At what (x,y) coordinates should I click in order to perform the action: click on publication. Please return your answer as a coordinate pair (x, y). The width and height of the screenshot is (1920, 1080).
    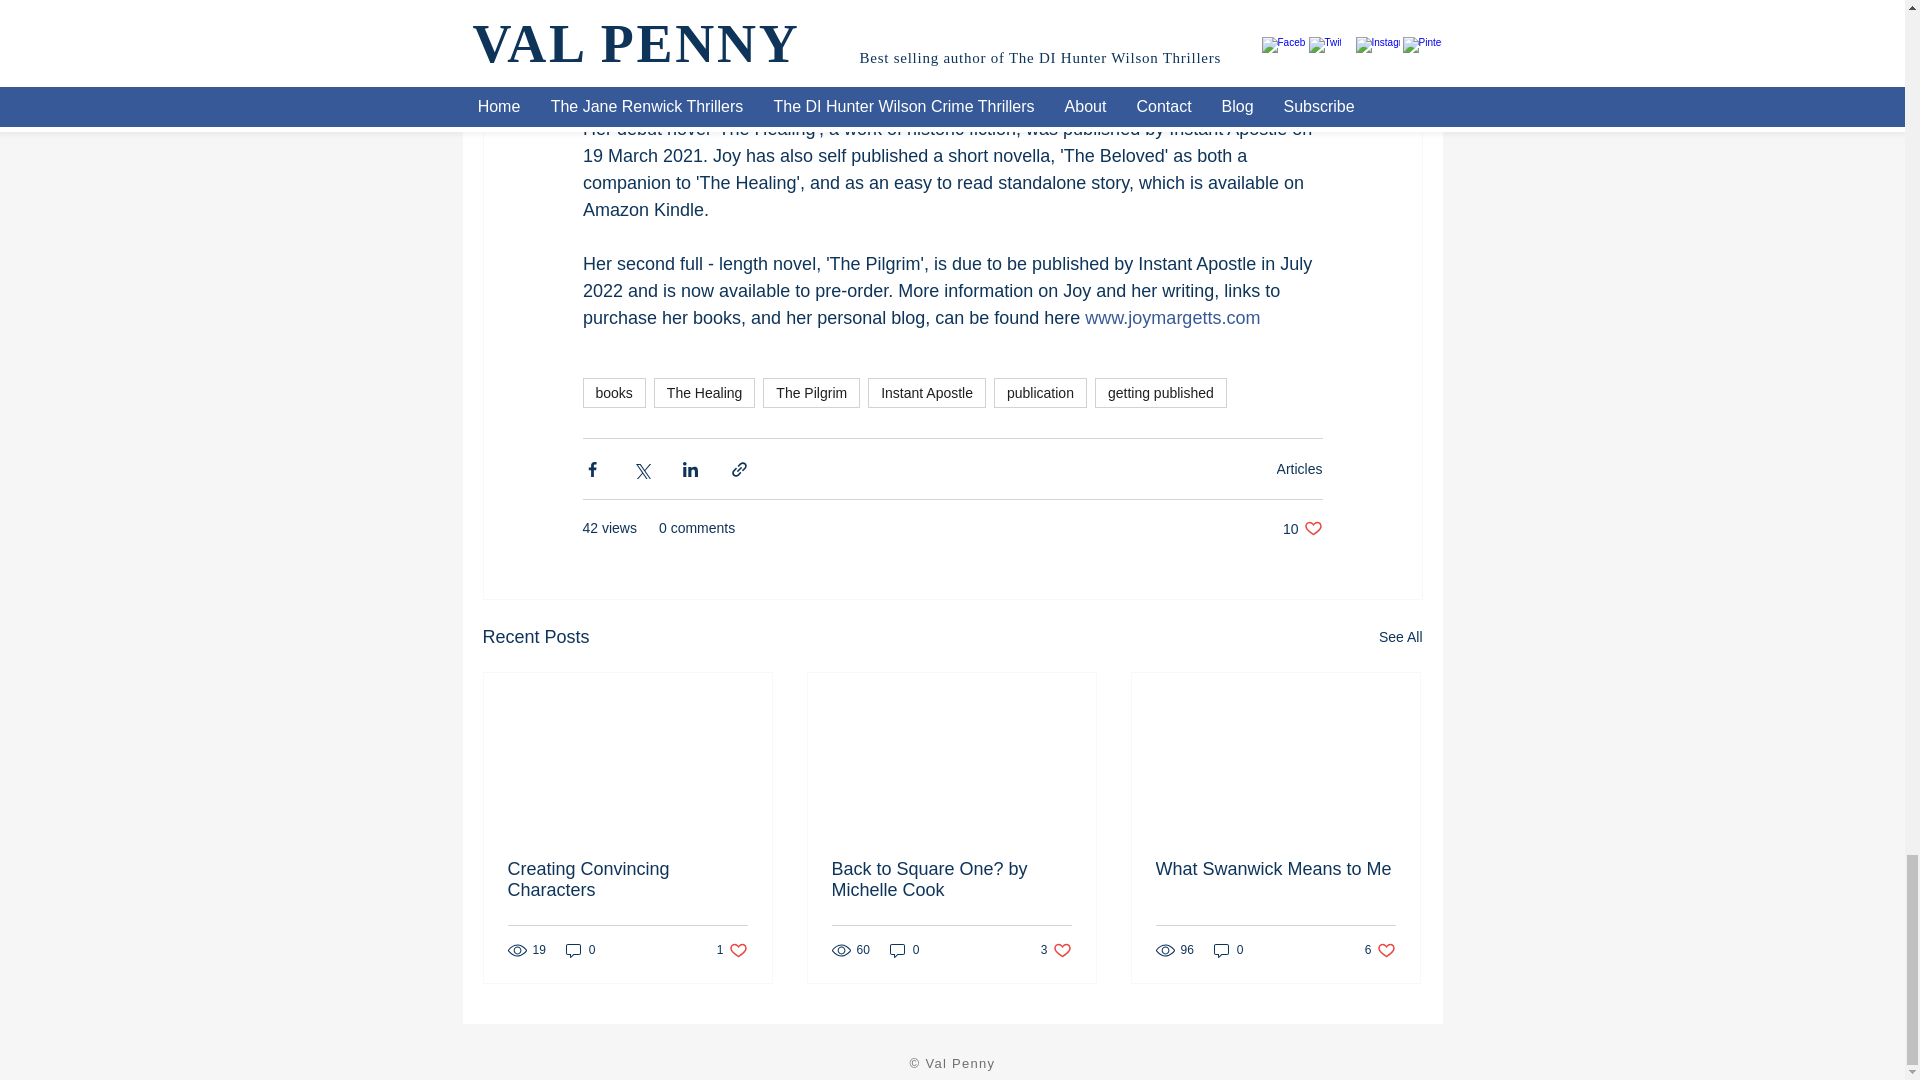
    Looking at the image, I should click on (1040, 393).